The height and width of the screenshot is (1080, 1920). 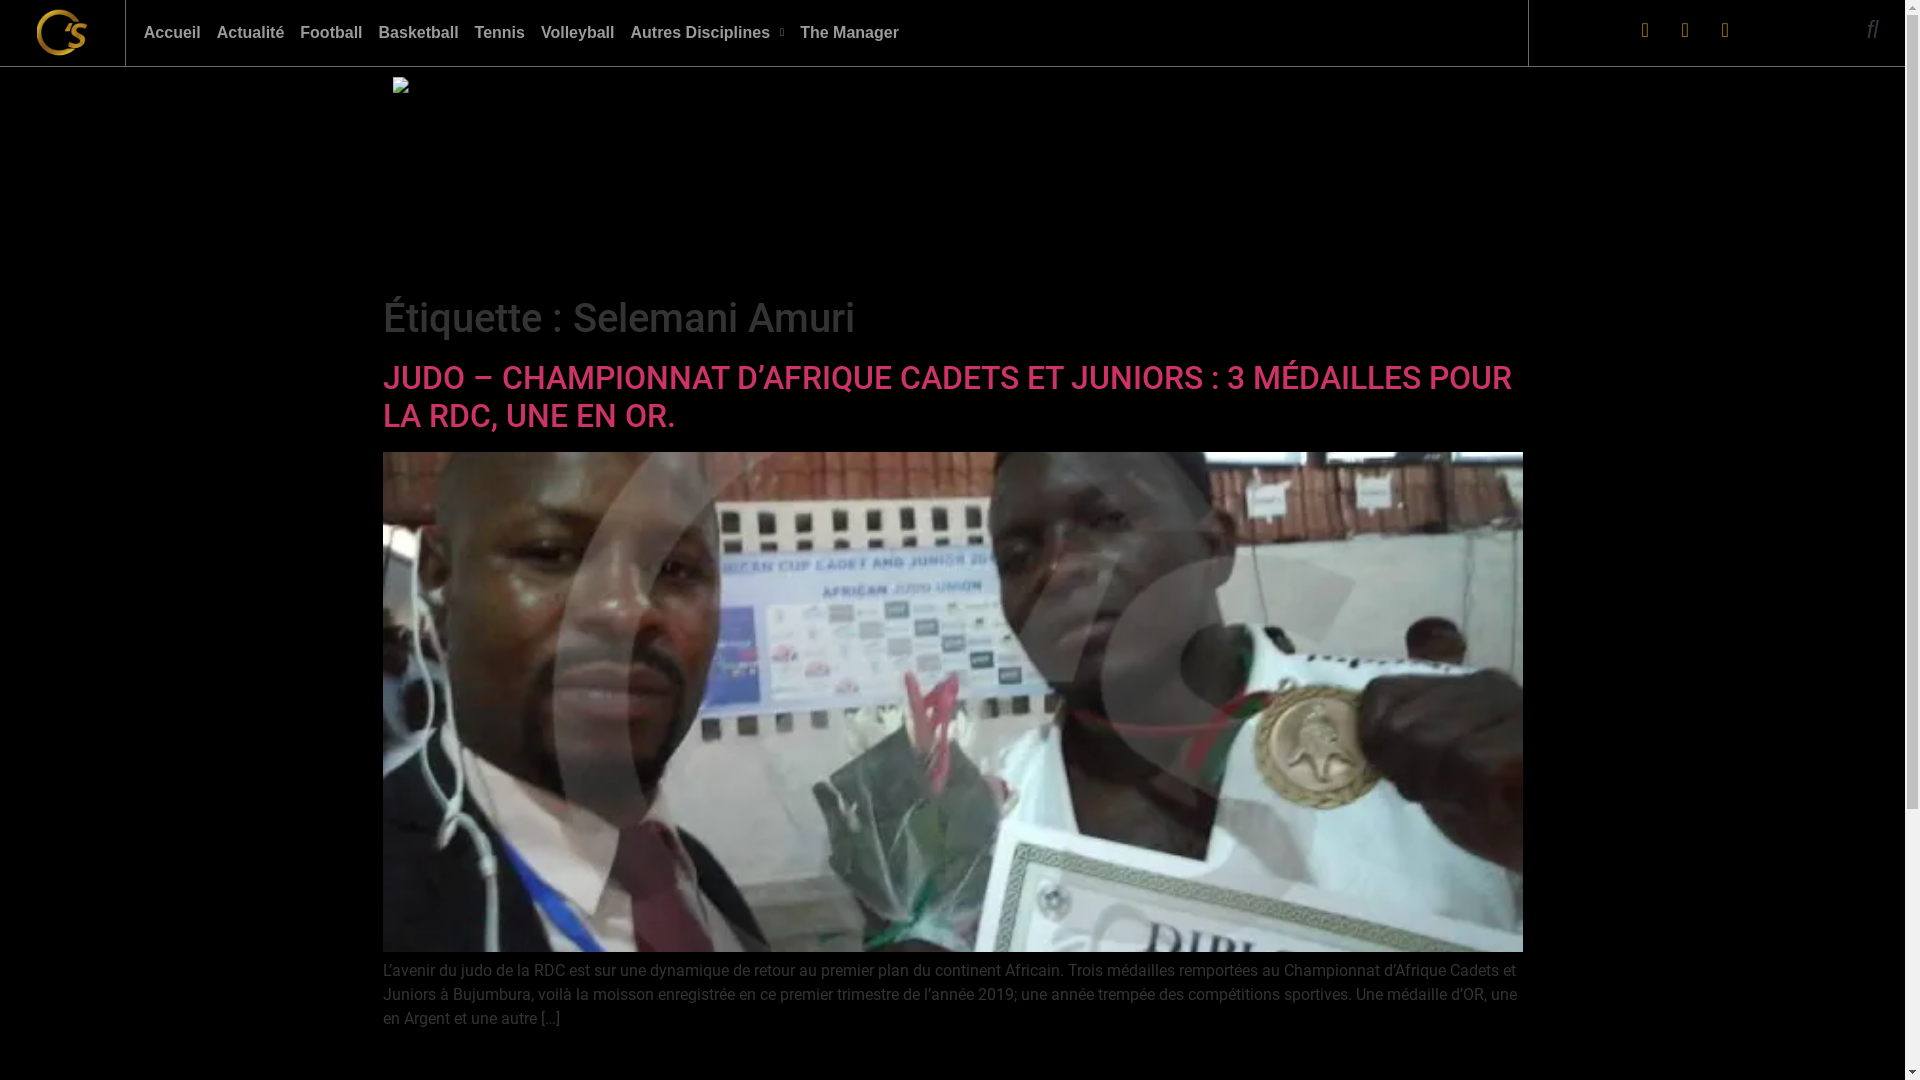 What do you see at coordinates (707, 33) in the screenshot?
I see `Autres Disciplines` at bounding box center [707, 33].